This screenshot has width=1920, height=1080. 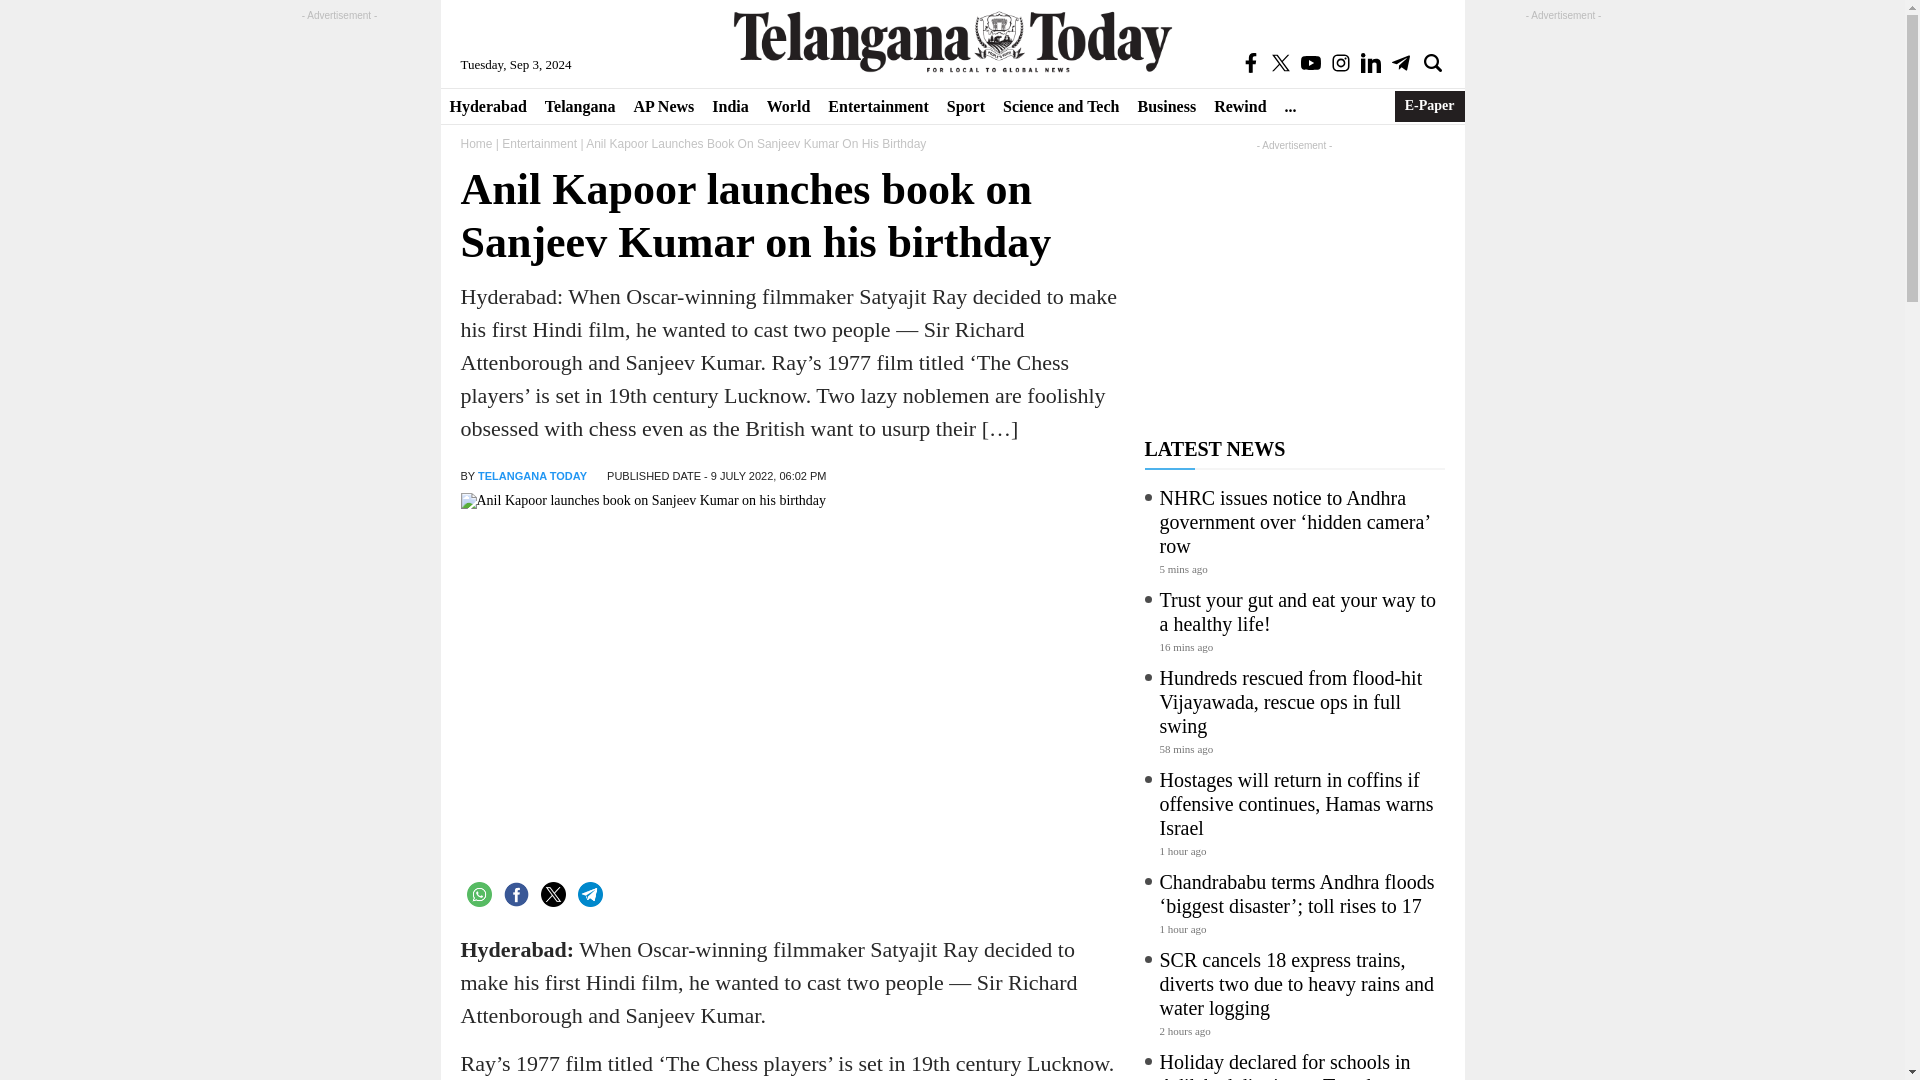 What do you see at coordinates (1240, 106) in the screenshot?
I see `Rewind` at bounding box center [1240, 106].